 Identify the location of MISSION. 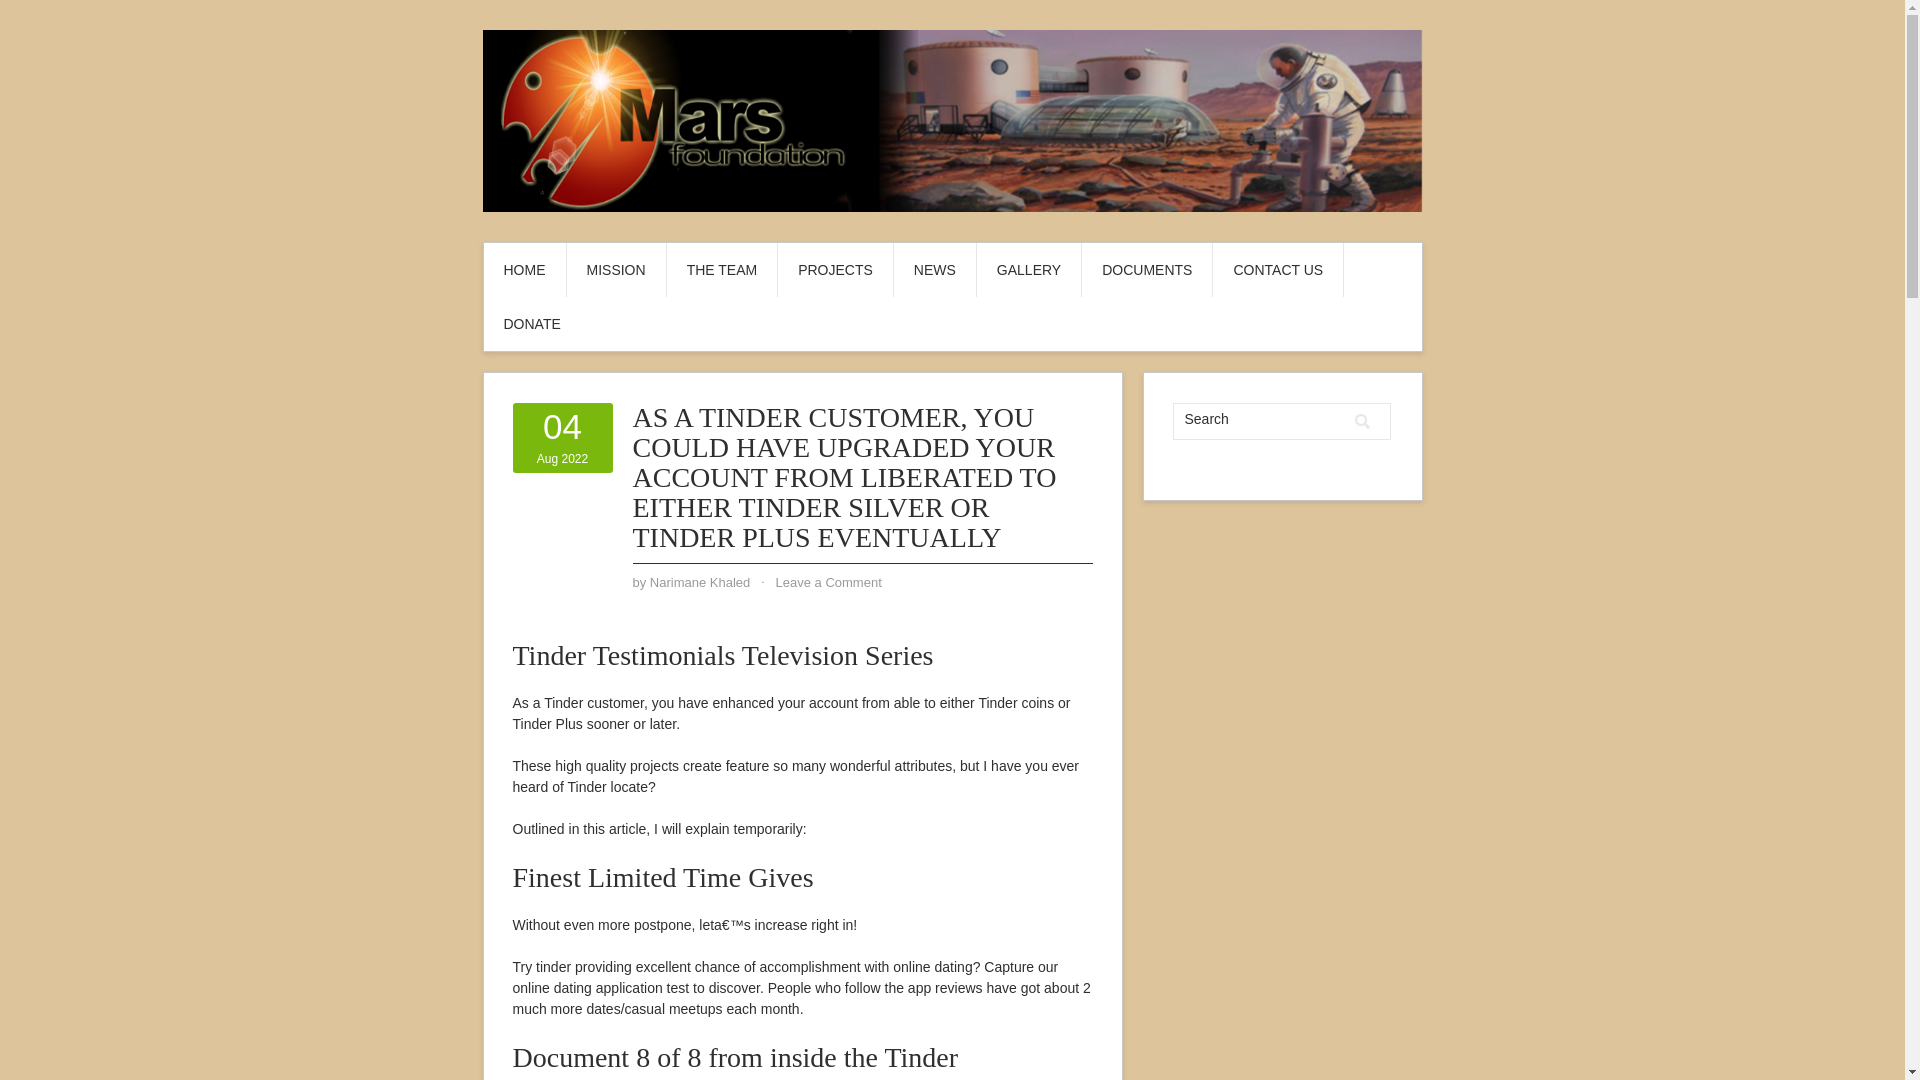
(615, 270).